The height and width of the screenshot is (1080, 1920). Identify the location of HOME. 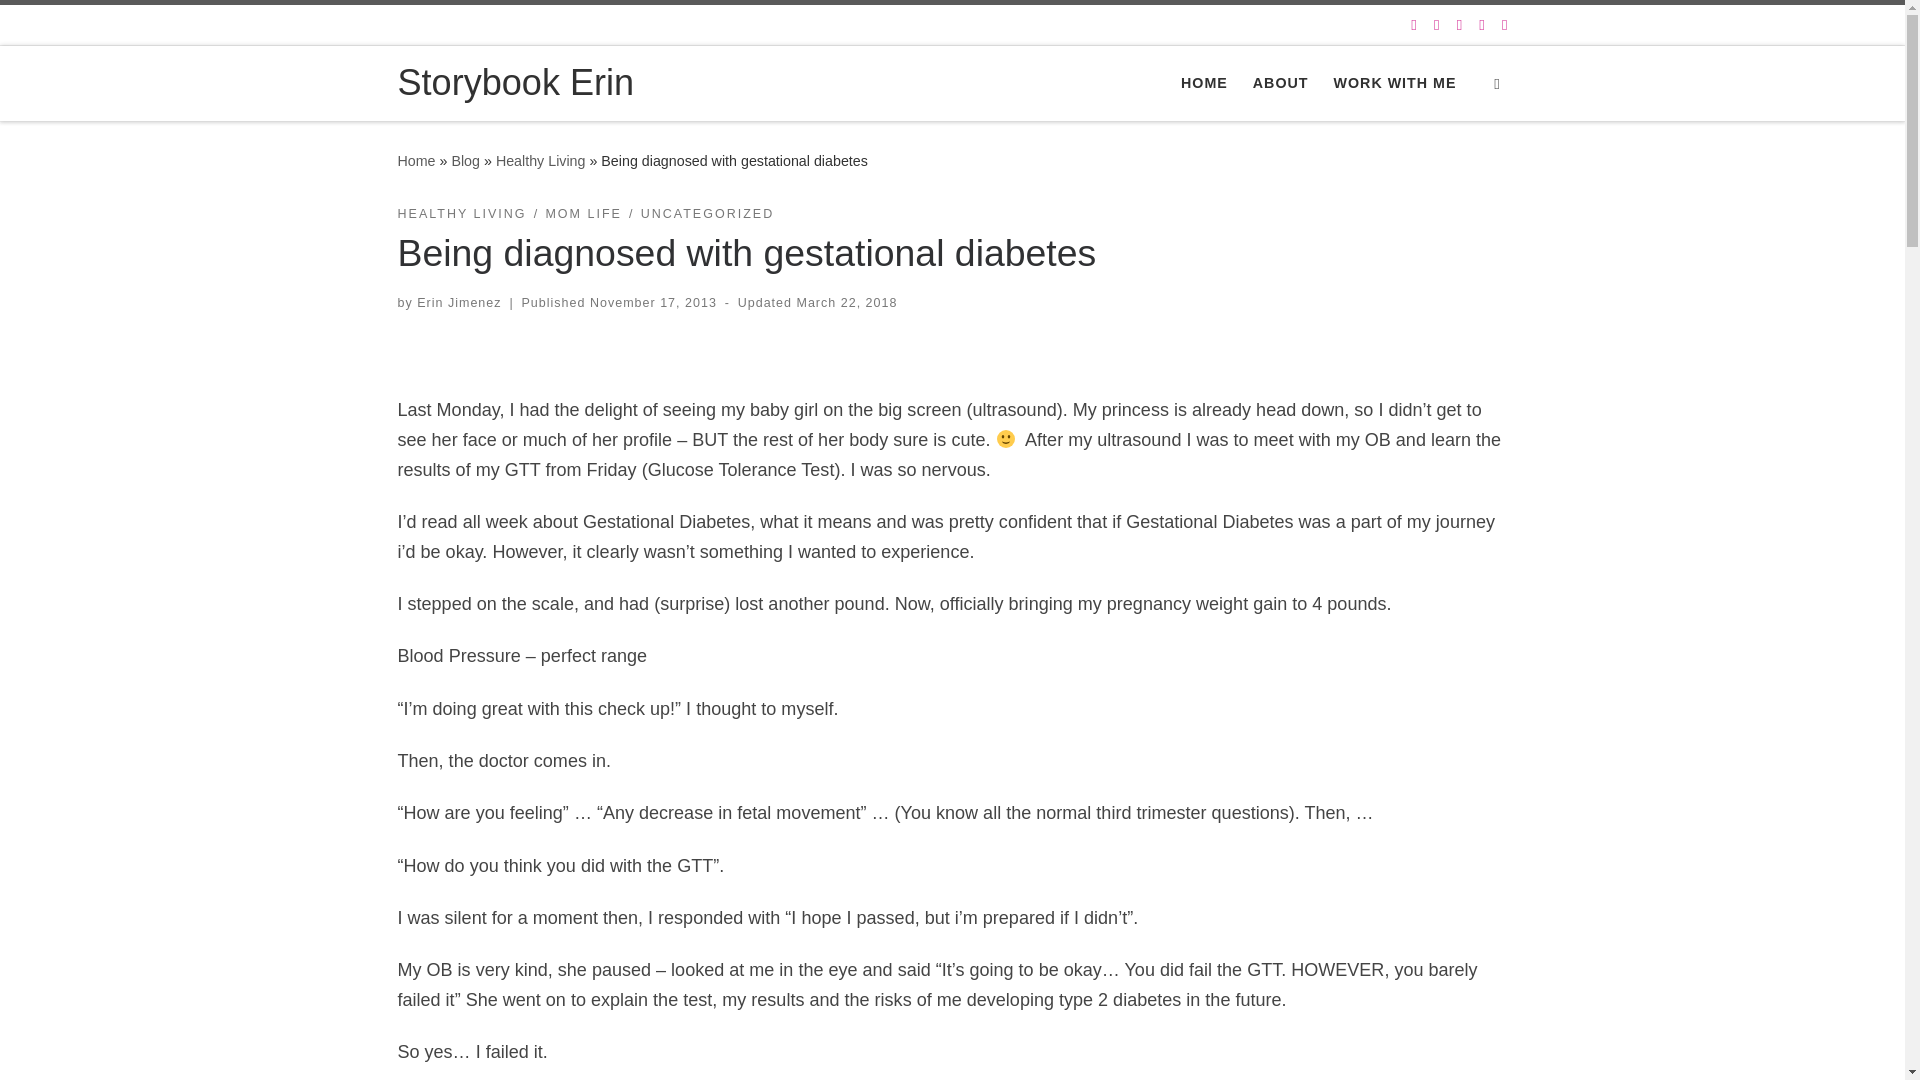
(1204, 83).